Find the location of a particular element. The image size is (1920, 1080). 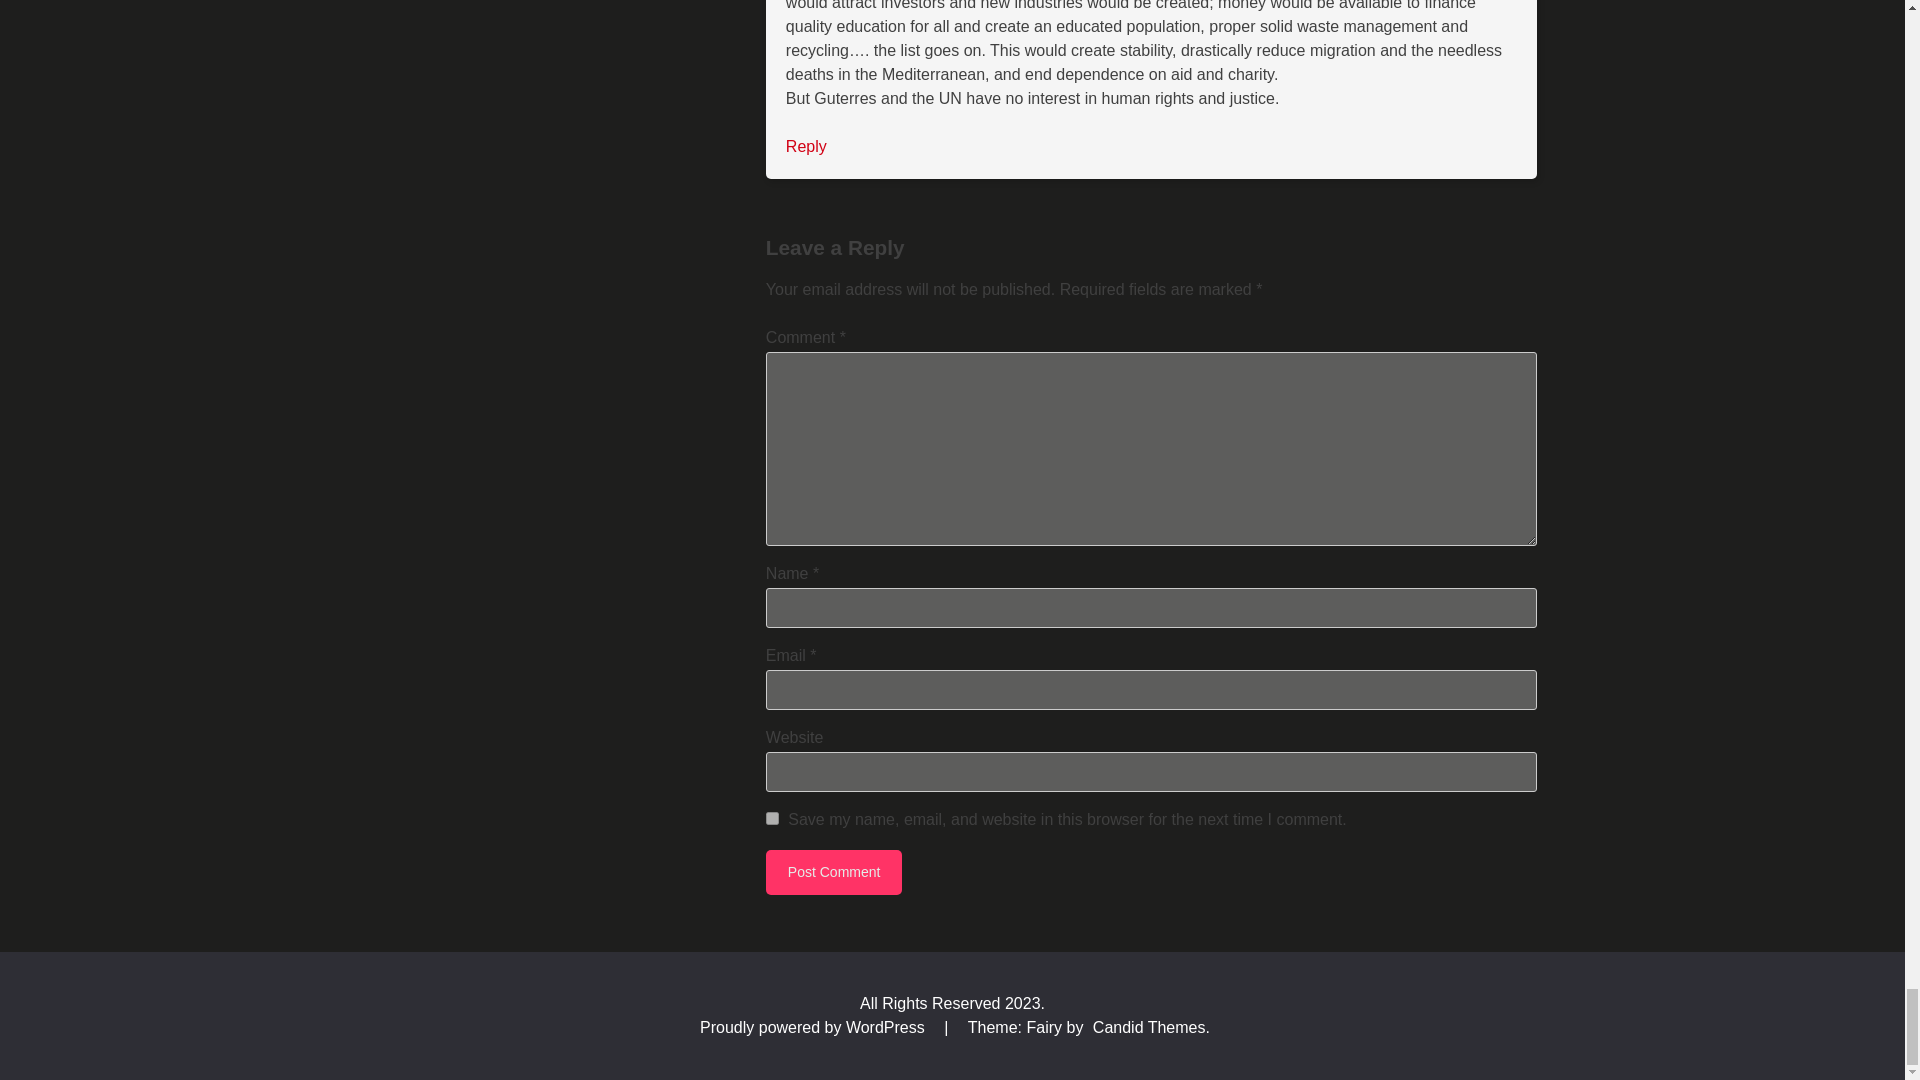

Post Comment is located at coordinates (834, 872).